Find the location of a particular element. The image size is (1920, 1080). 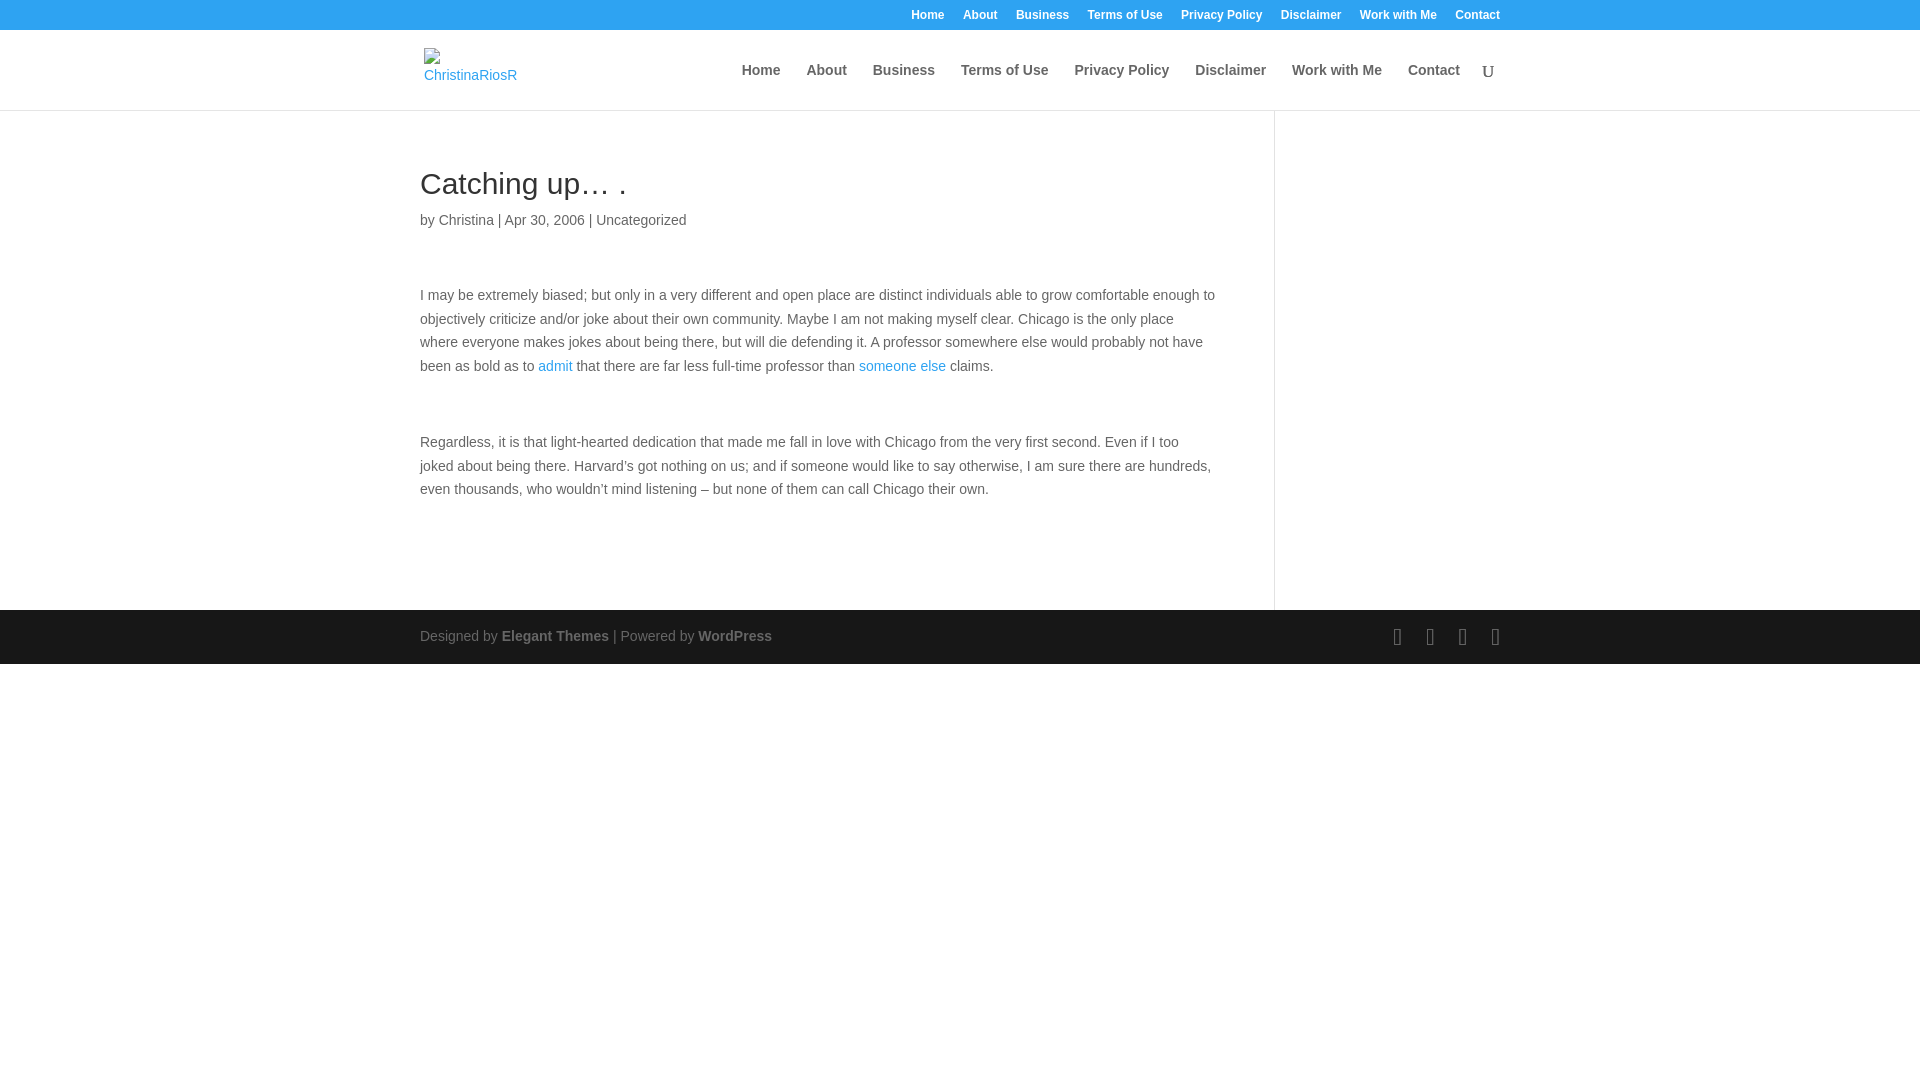

Privacy Policy is located at coordinates (1220, 19).